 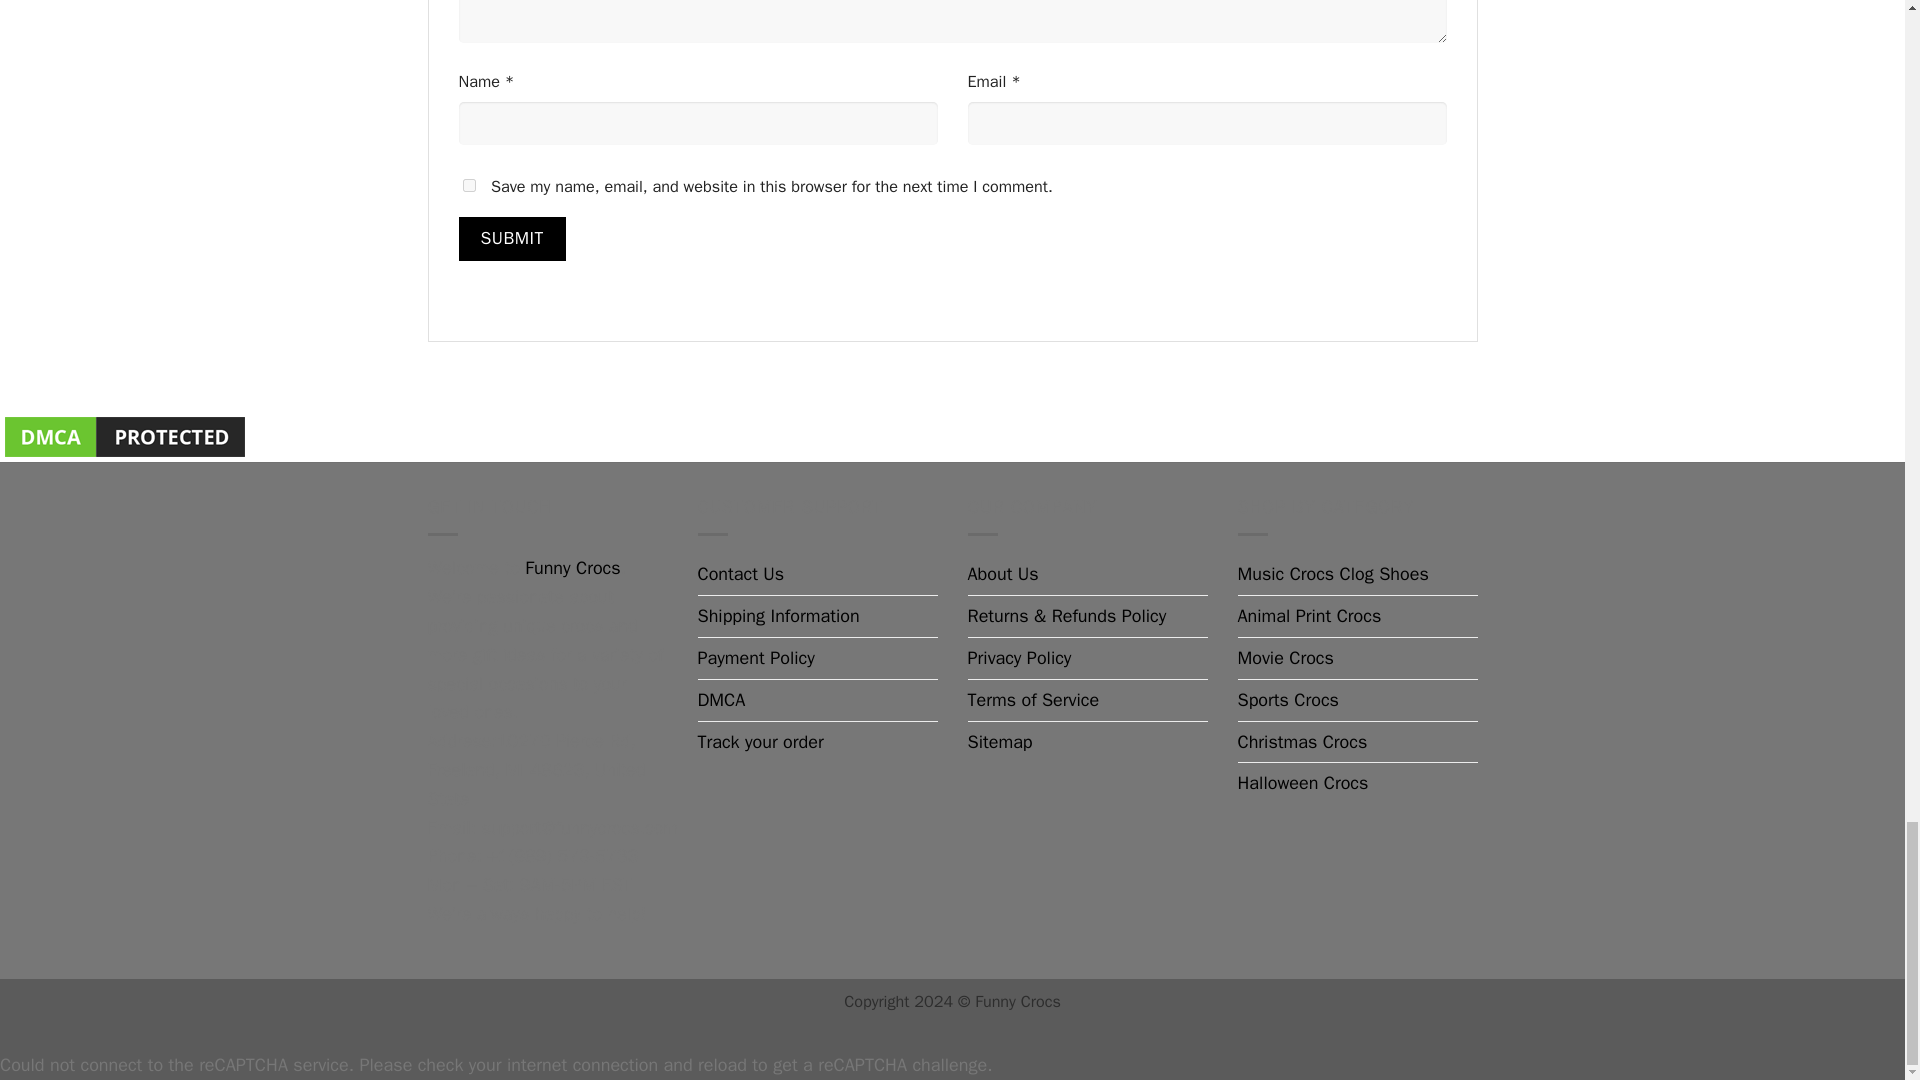 What do you see at coordinates (468, 186) in the screenshot?
I see `yes` at bounding box center [468, 186].